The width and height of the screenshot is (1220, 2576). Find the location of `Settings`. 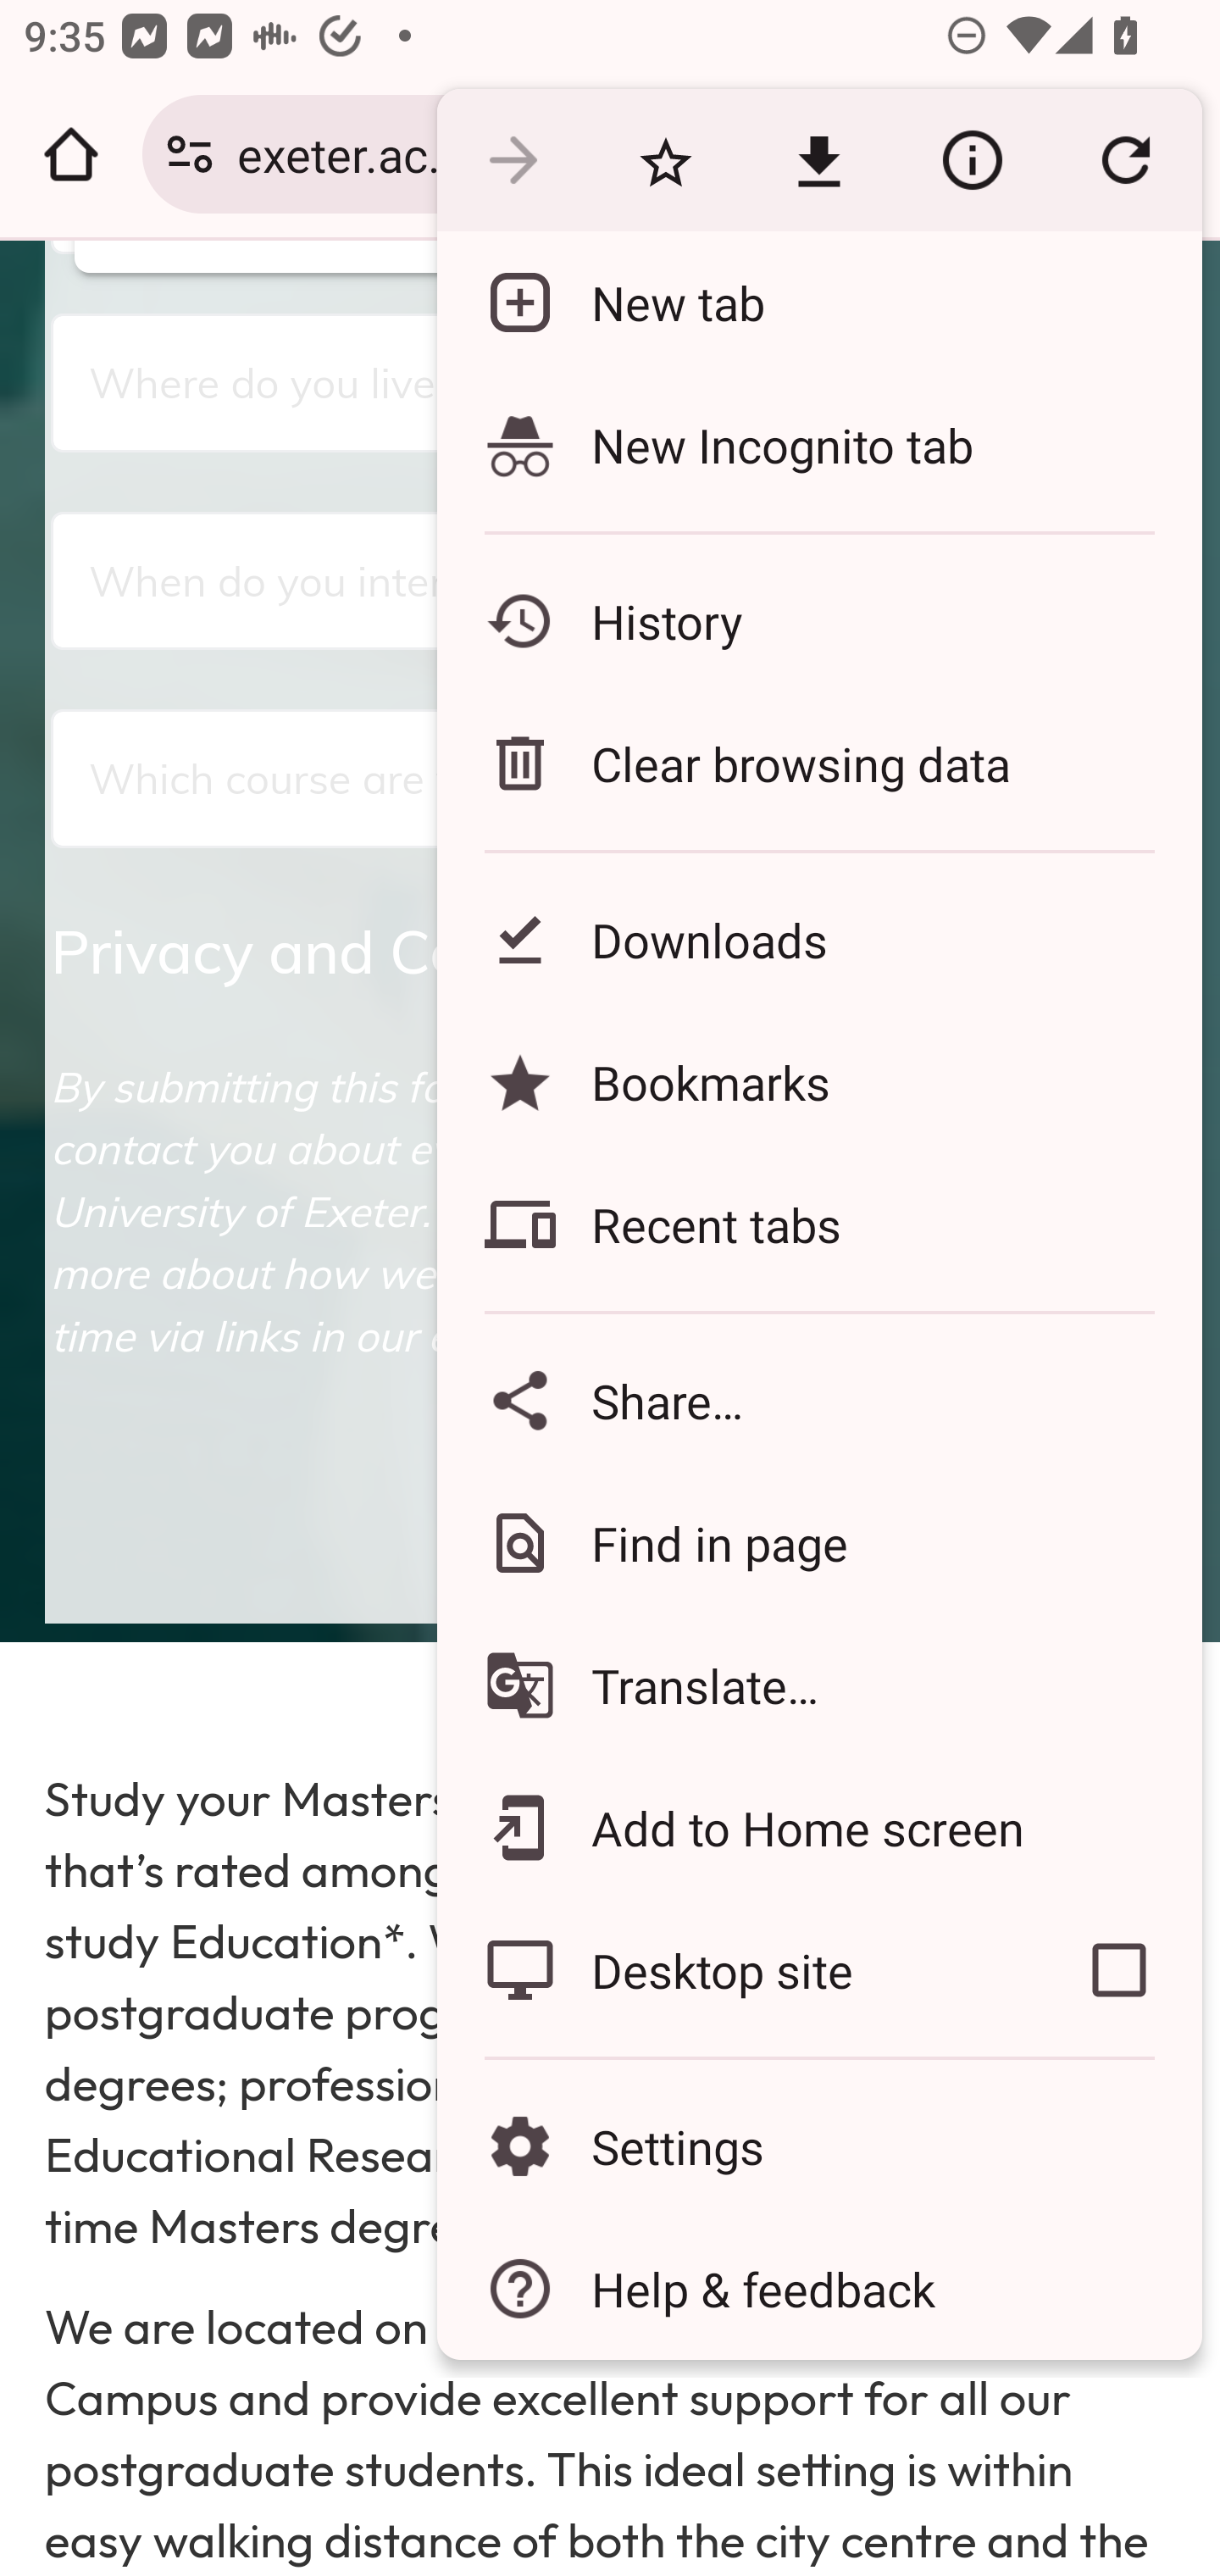

Settings is located at coordinates (818, 2147).